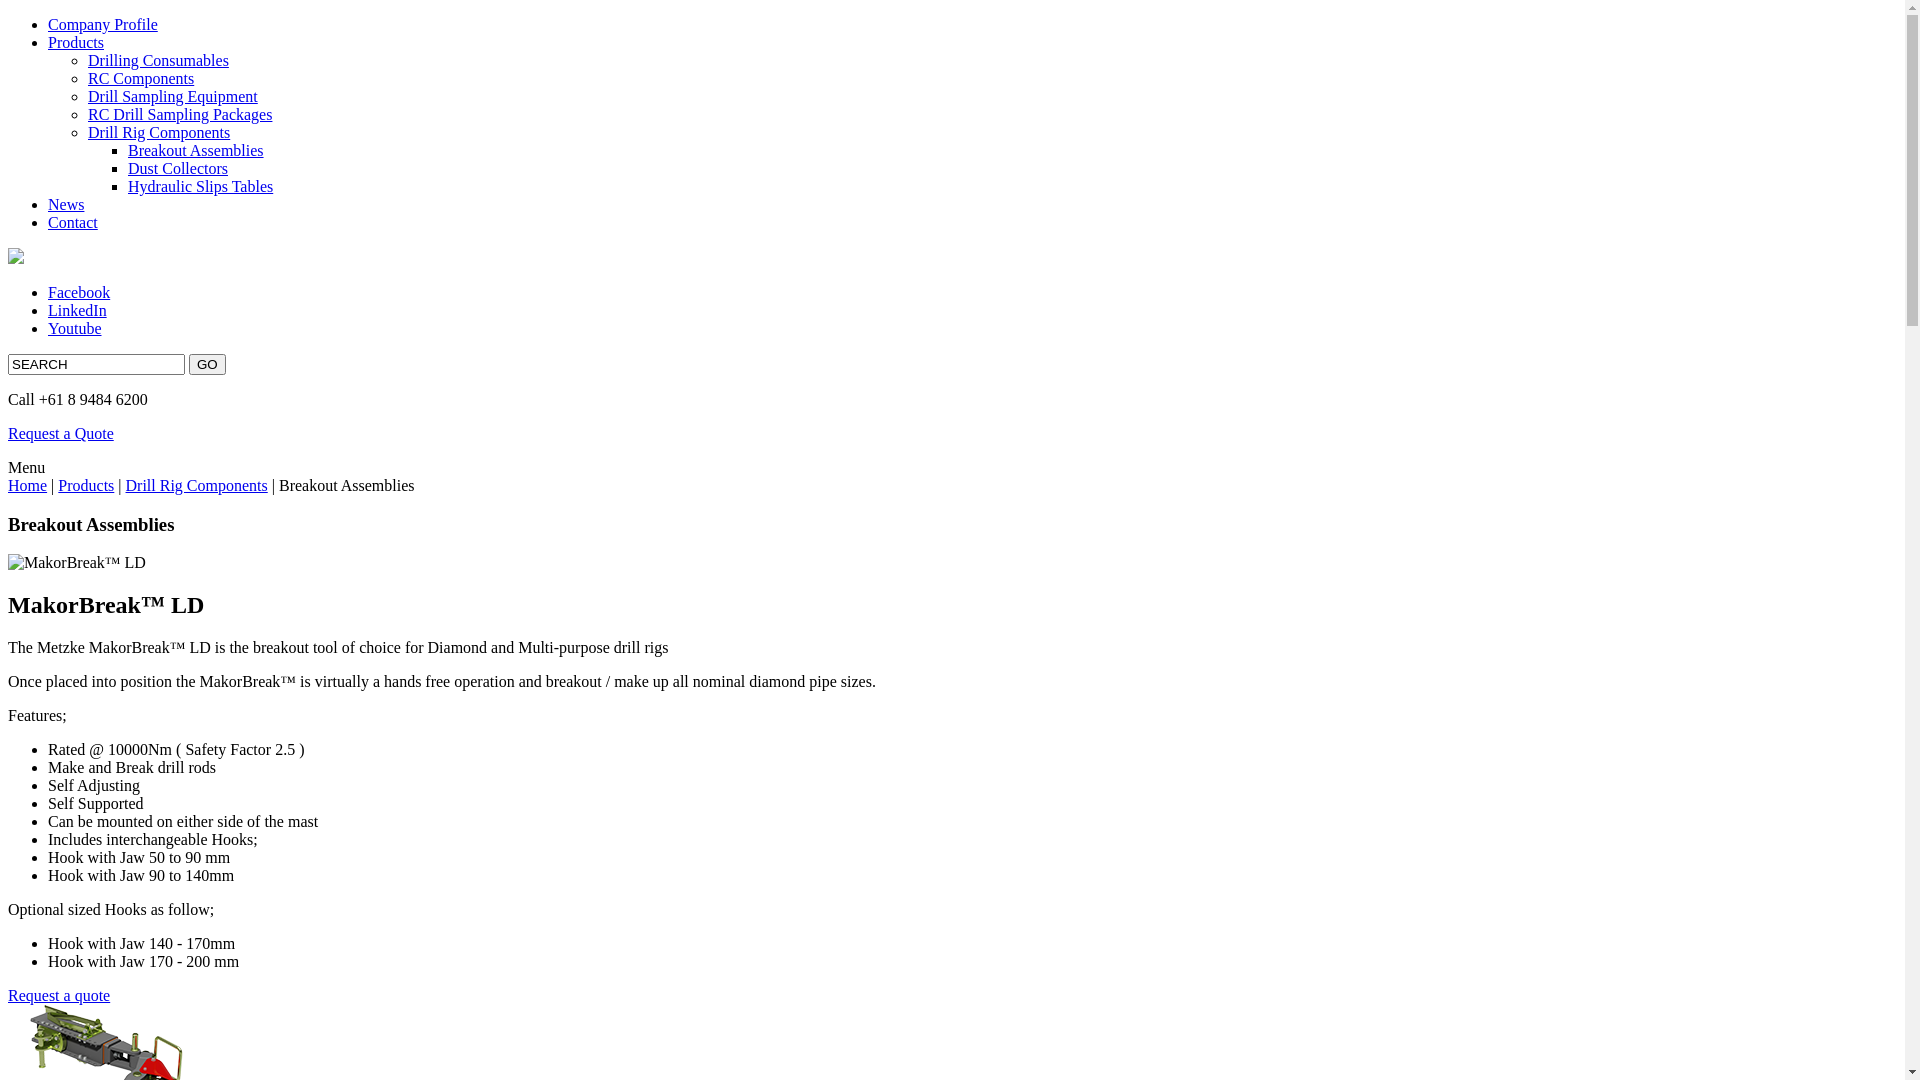 Image resolution: width=1920 pixels, height=1080 pixels. Describe the element at coordinates (141, 78) in the screenshot. I see `RC Components` at that location.